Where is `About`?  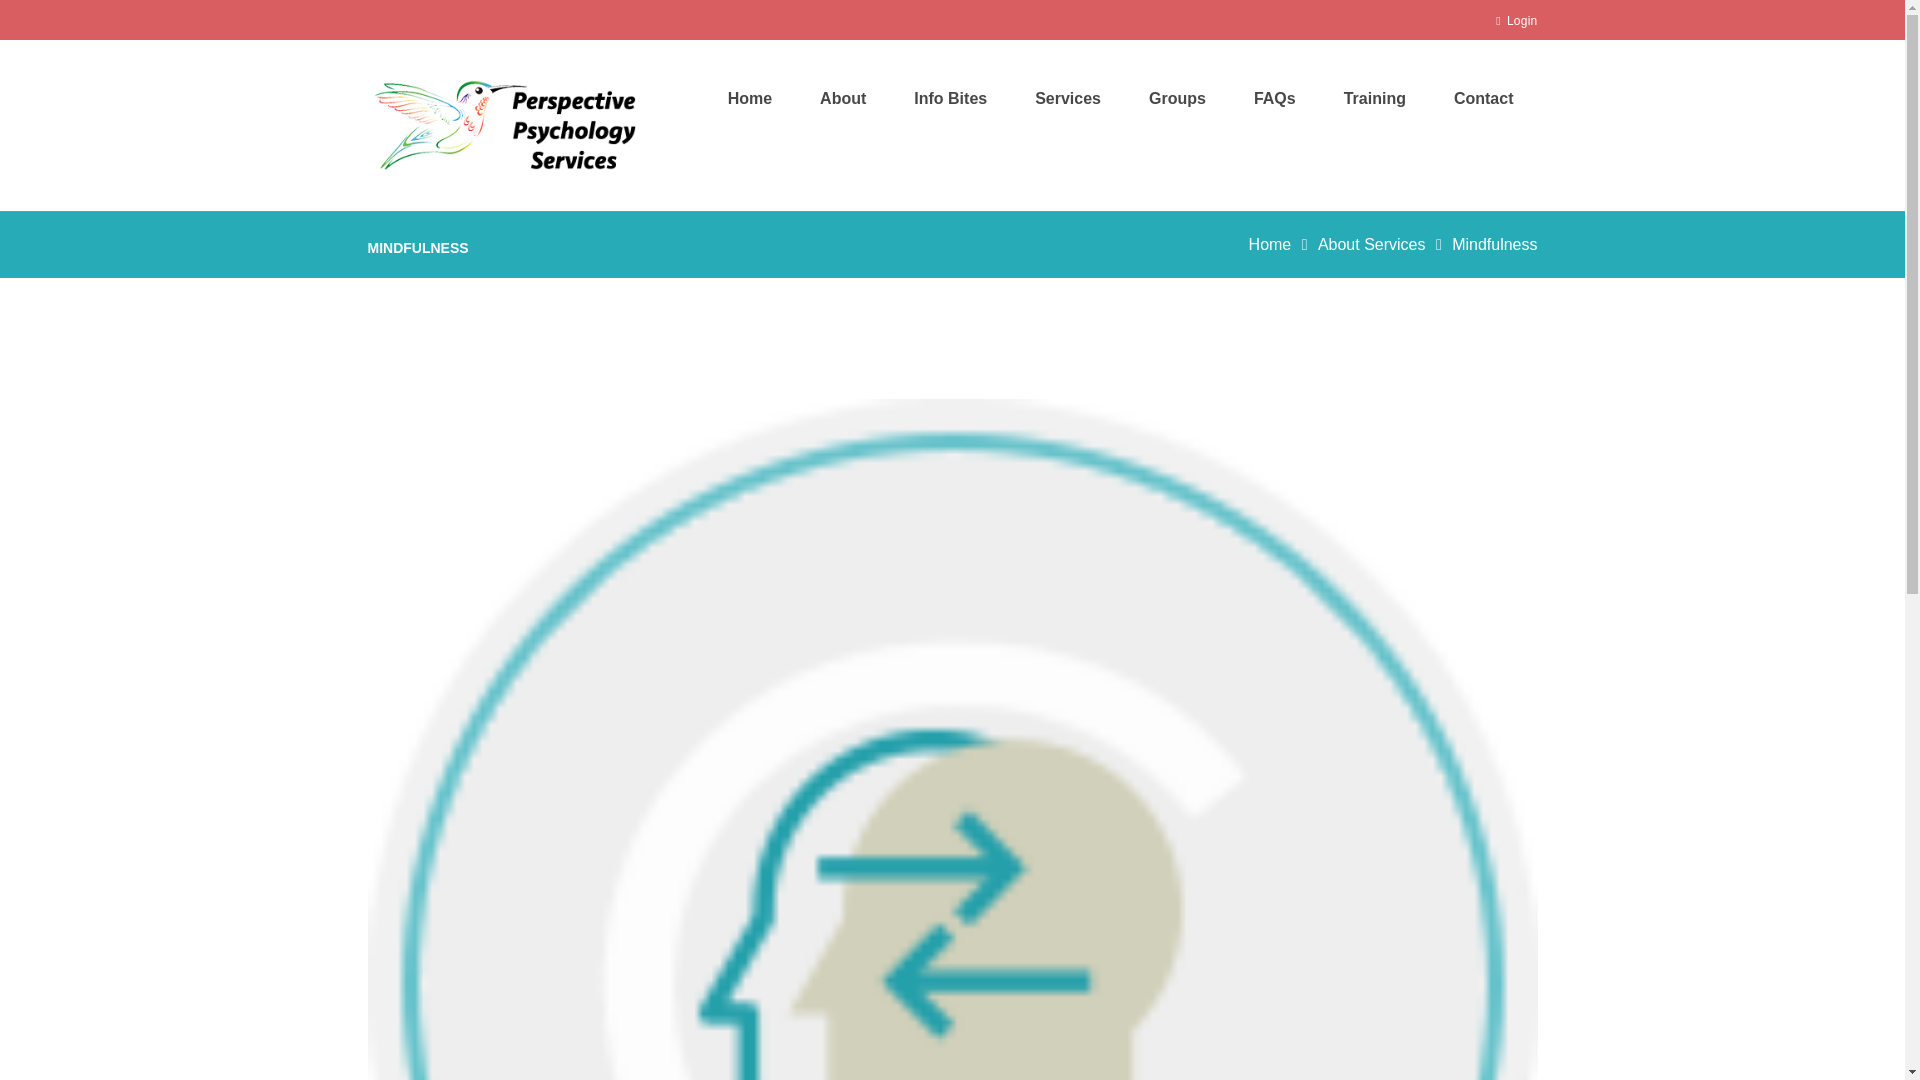
About is located at coordinates (843, 98).